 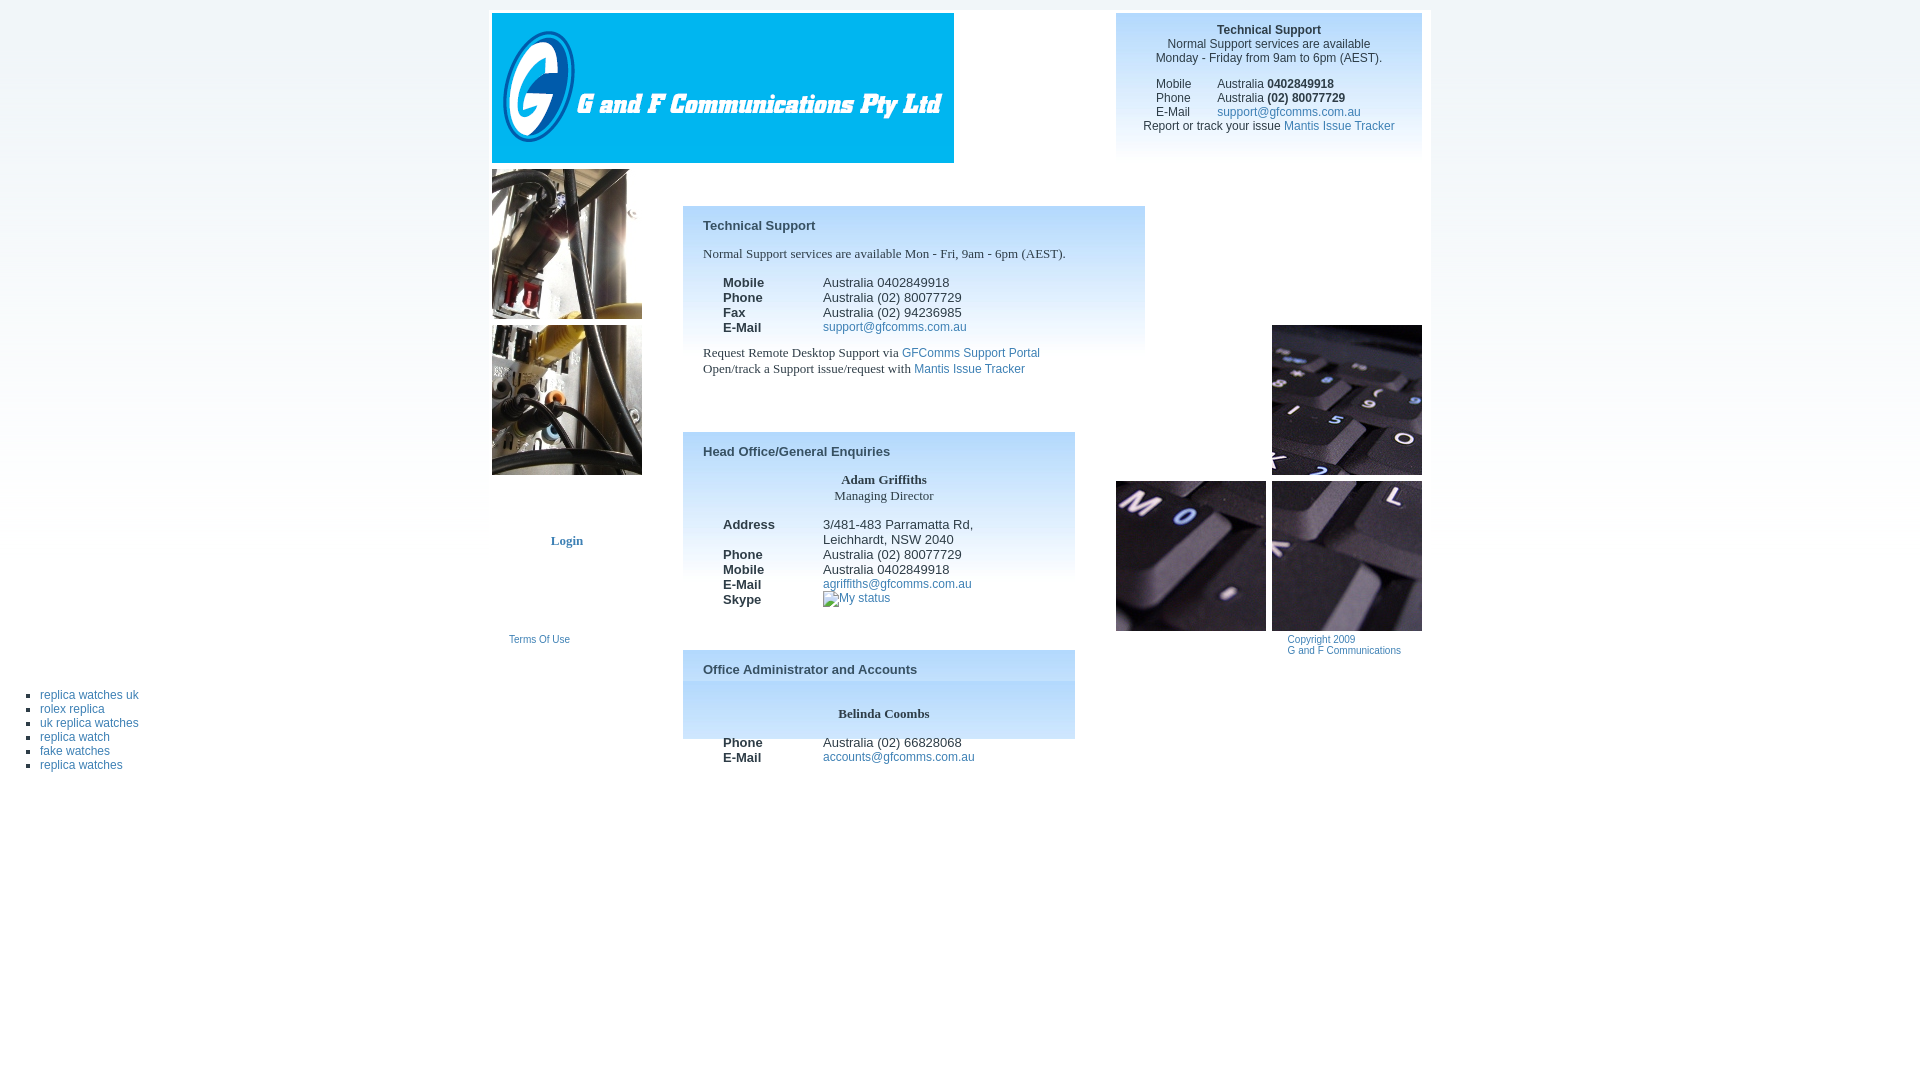 I want to click on uk replica watches, so click(x=90, y=723).